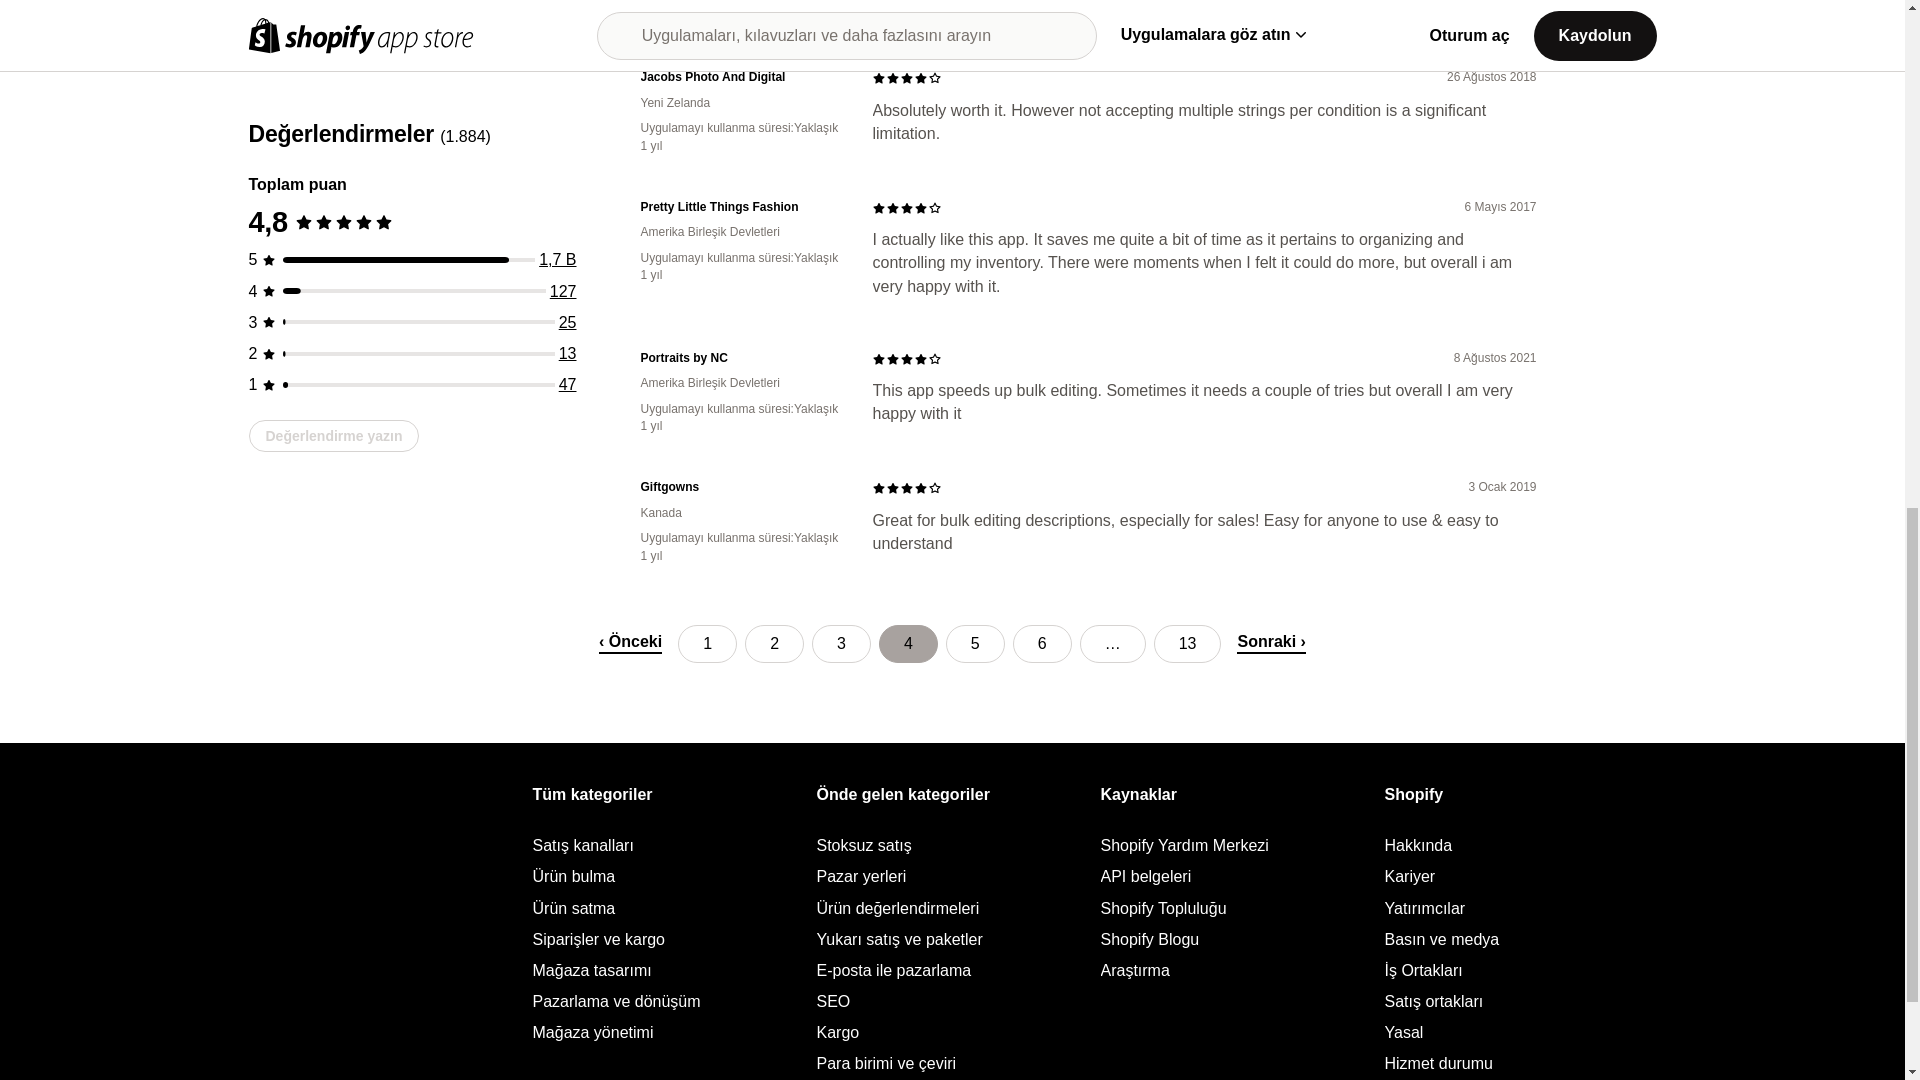 This screenshot has width=1920, height=1080. I want to click on Portraits by NC, so click(740, 358).